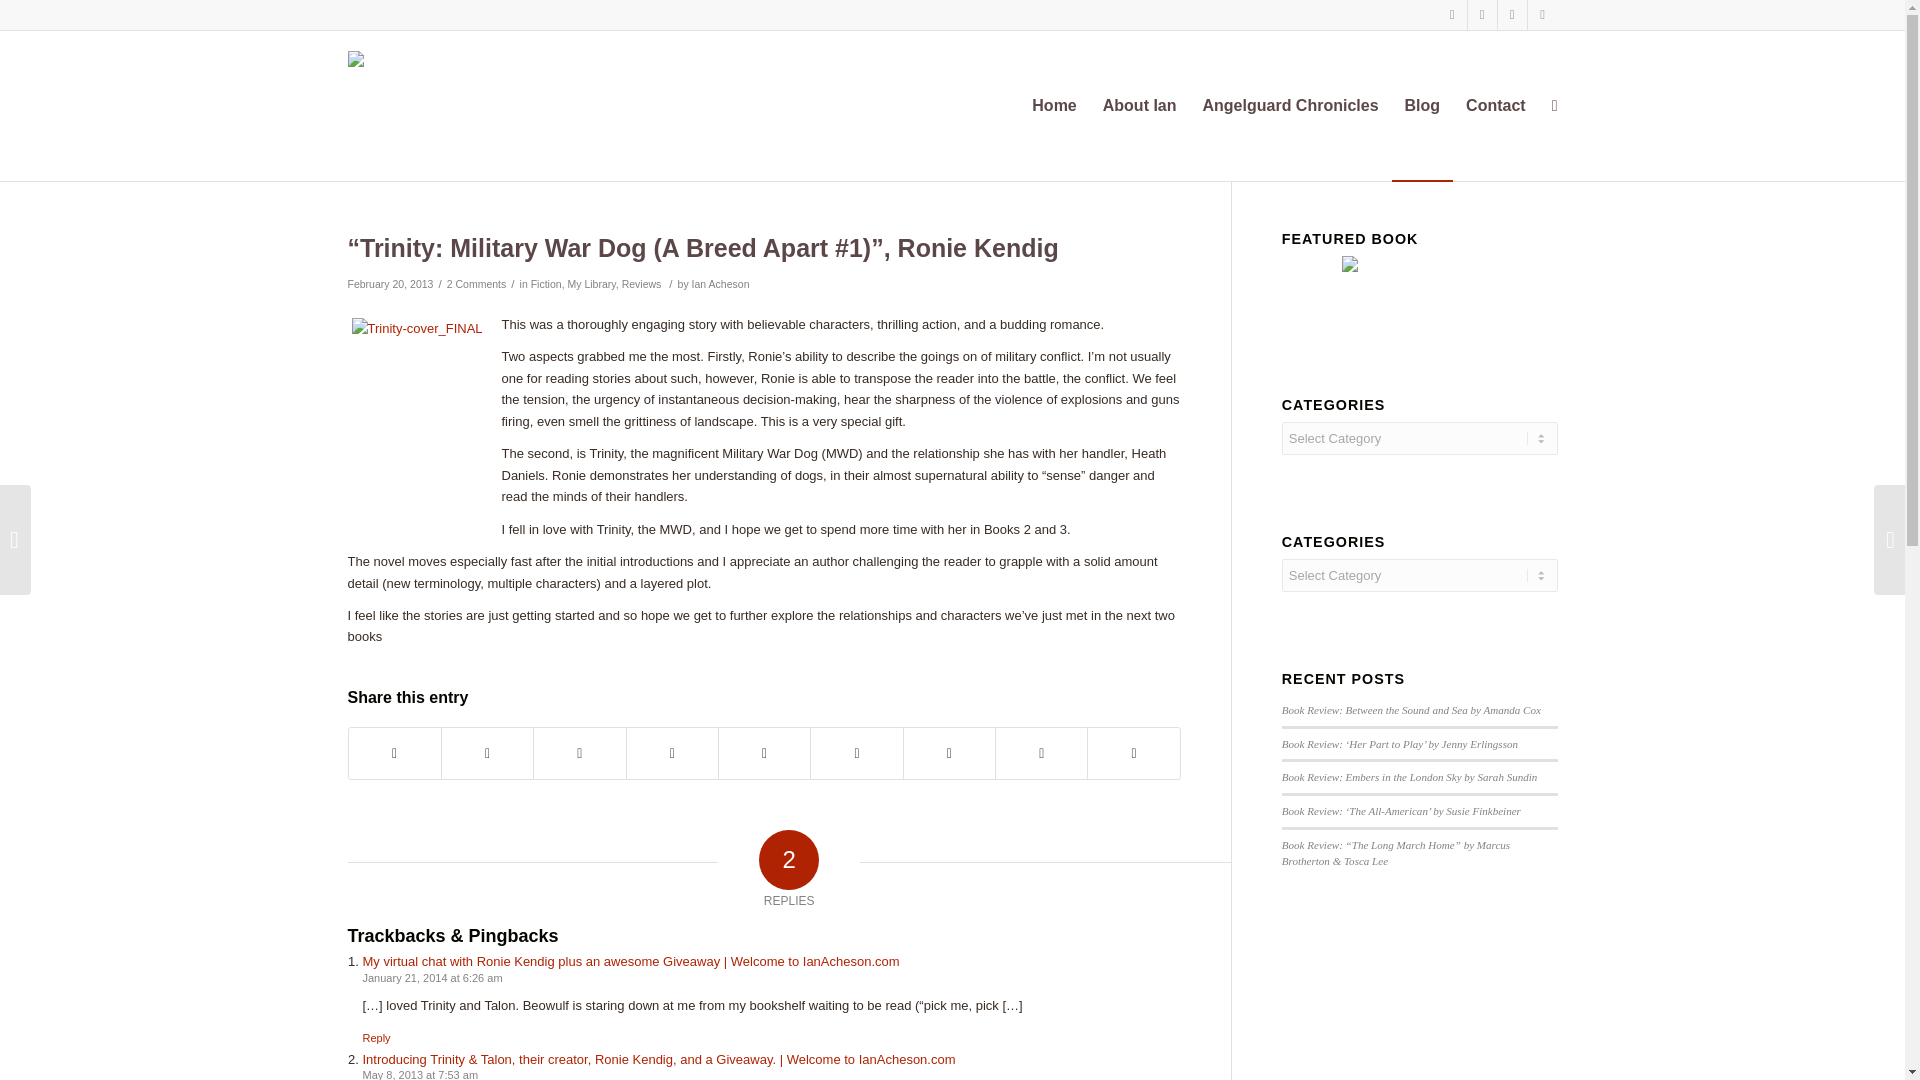 The width and height of the screenshot is (1920, 1080). Describe the element at coordinates (1542, 15) in the screenshot. I see `Rss` at that location.